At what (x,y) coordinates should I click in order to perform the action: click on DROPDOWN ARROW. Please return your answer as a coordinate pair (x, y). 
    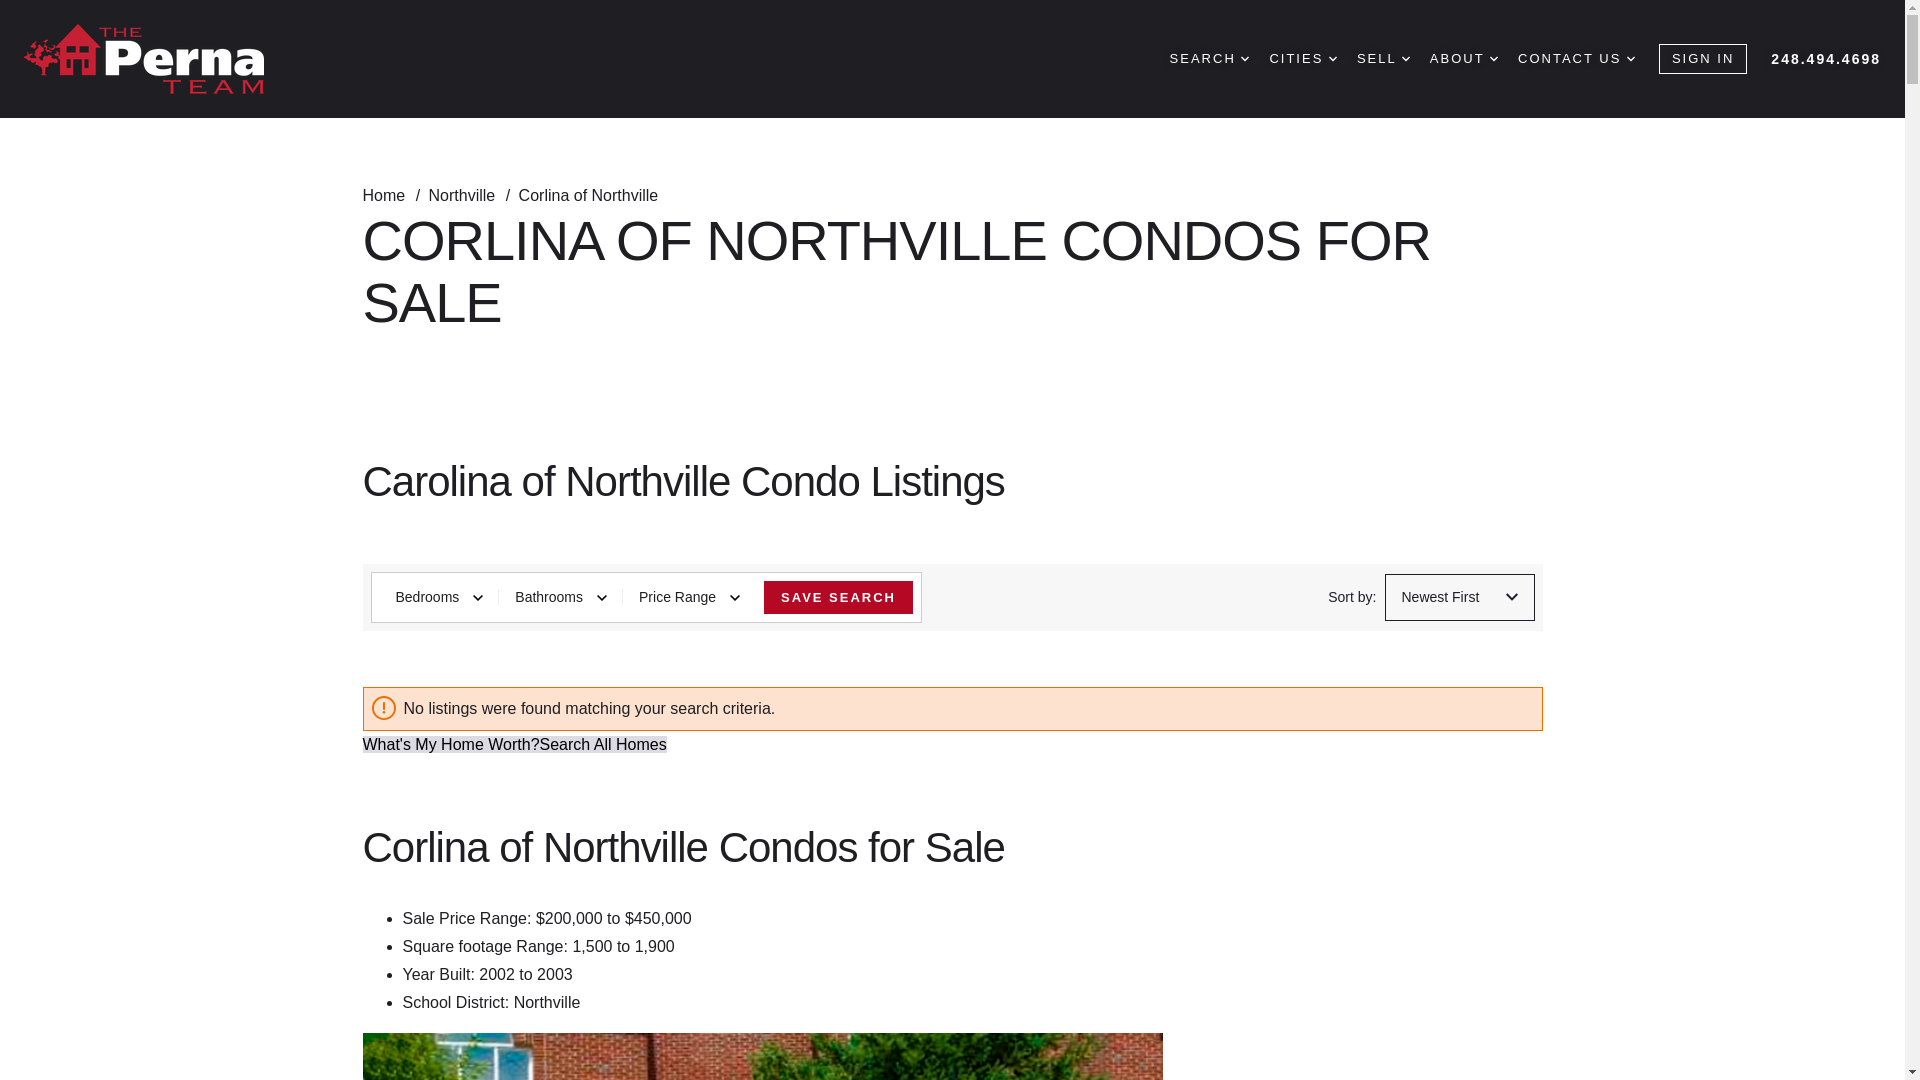
    Looking at the image, I should click on (1630, 58).